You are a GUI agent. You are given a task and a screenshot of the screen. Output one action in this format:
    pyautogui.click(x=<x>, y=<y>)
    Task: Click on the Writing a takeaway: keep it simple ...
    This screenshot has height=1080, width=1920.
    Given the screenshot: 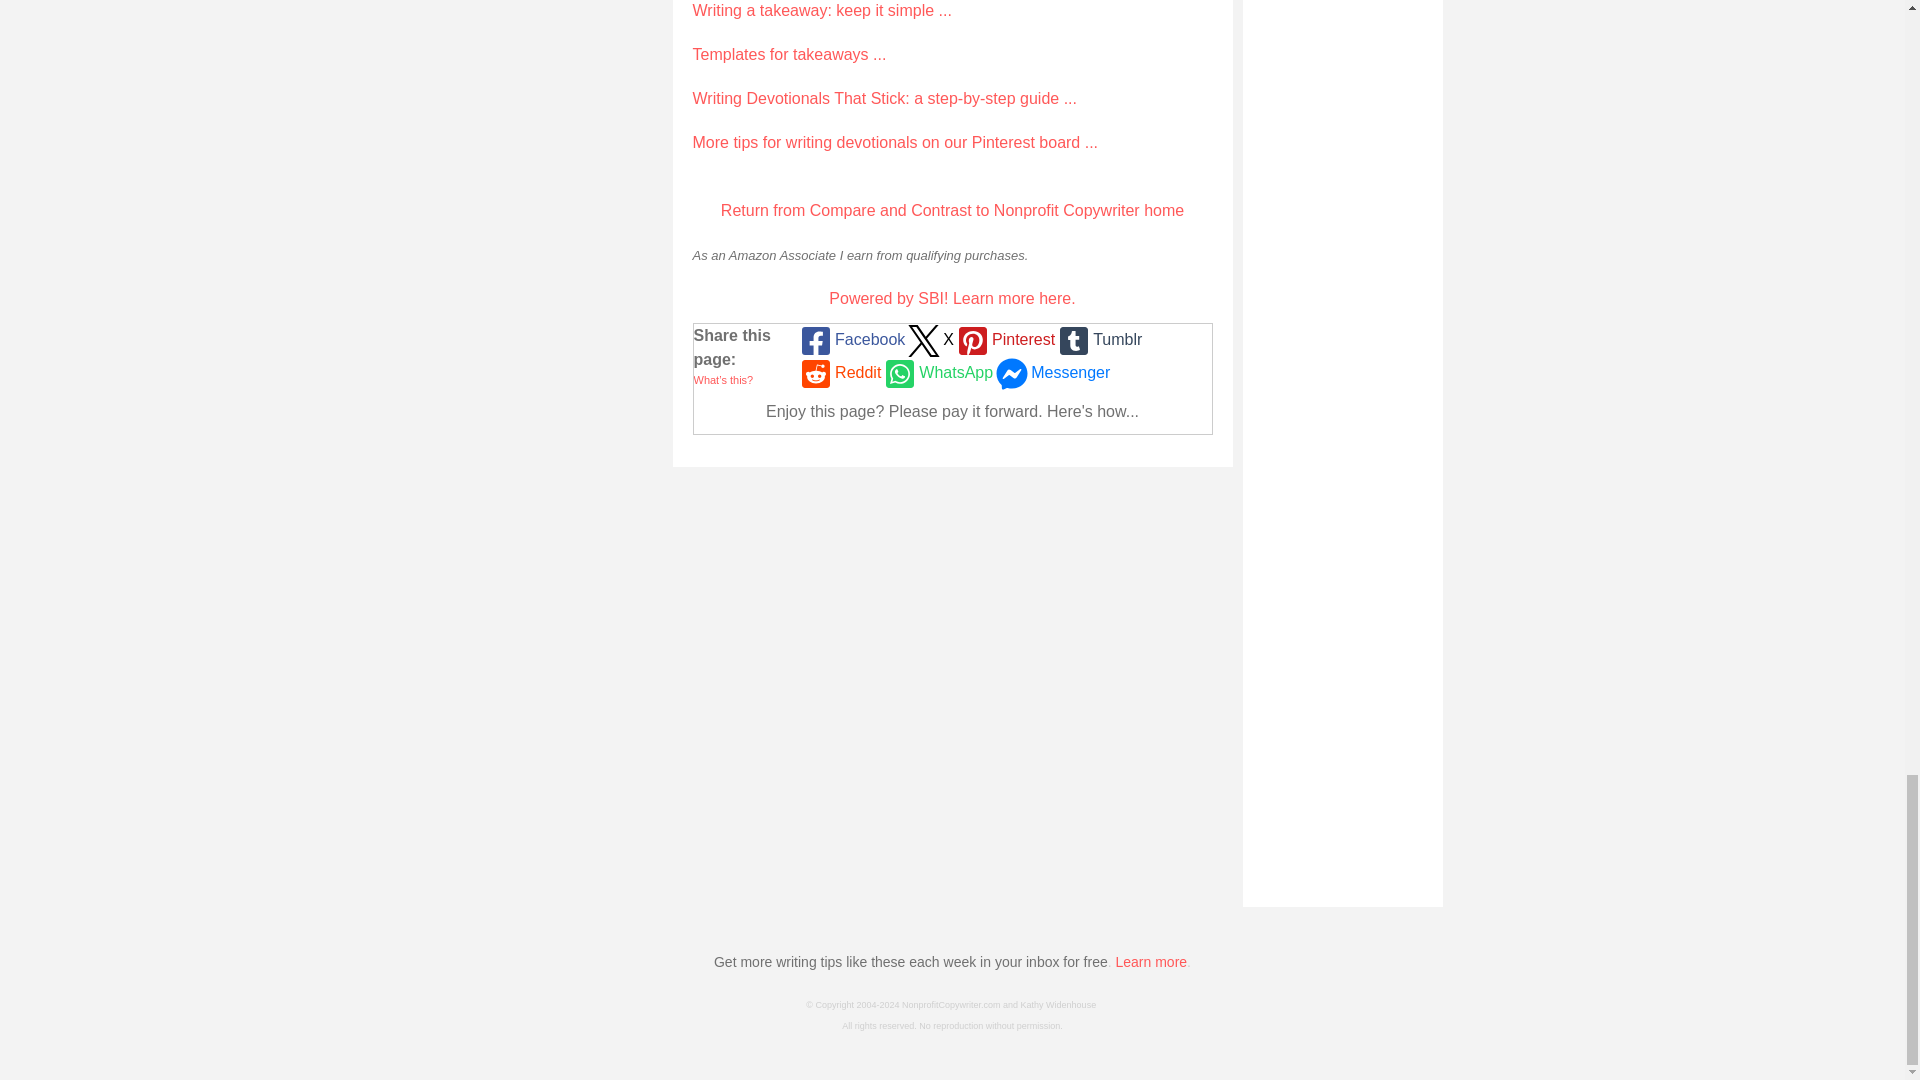 What is the action you would take?
    pyautogui.click(x=820, y=10)
    